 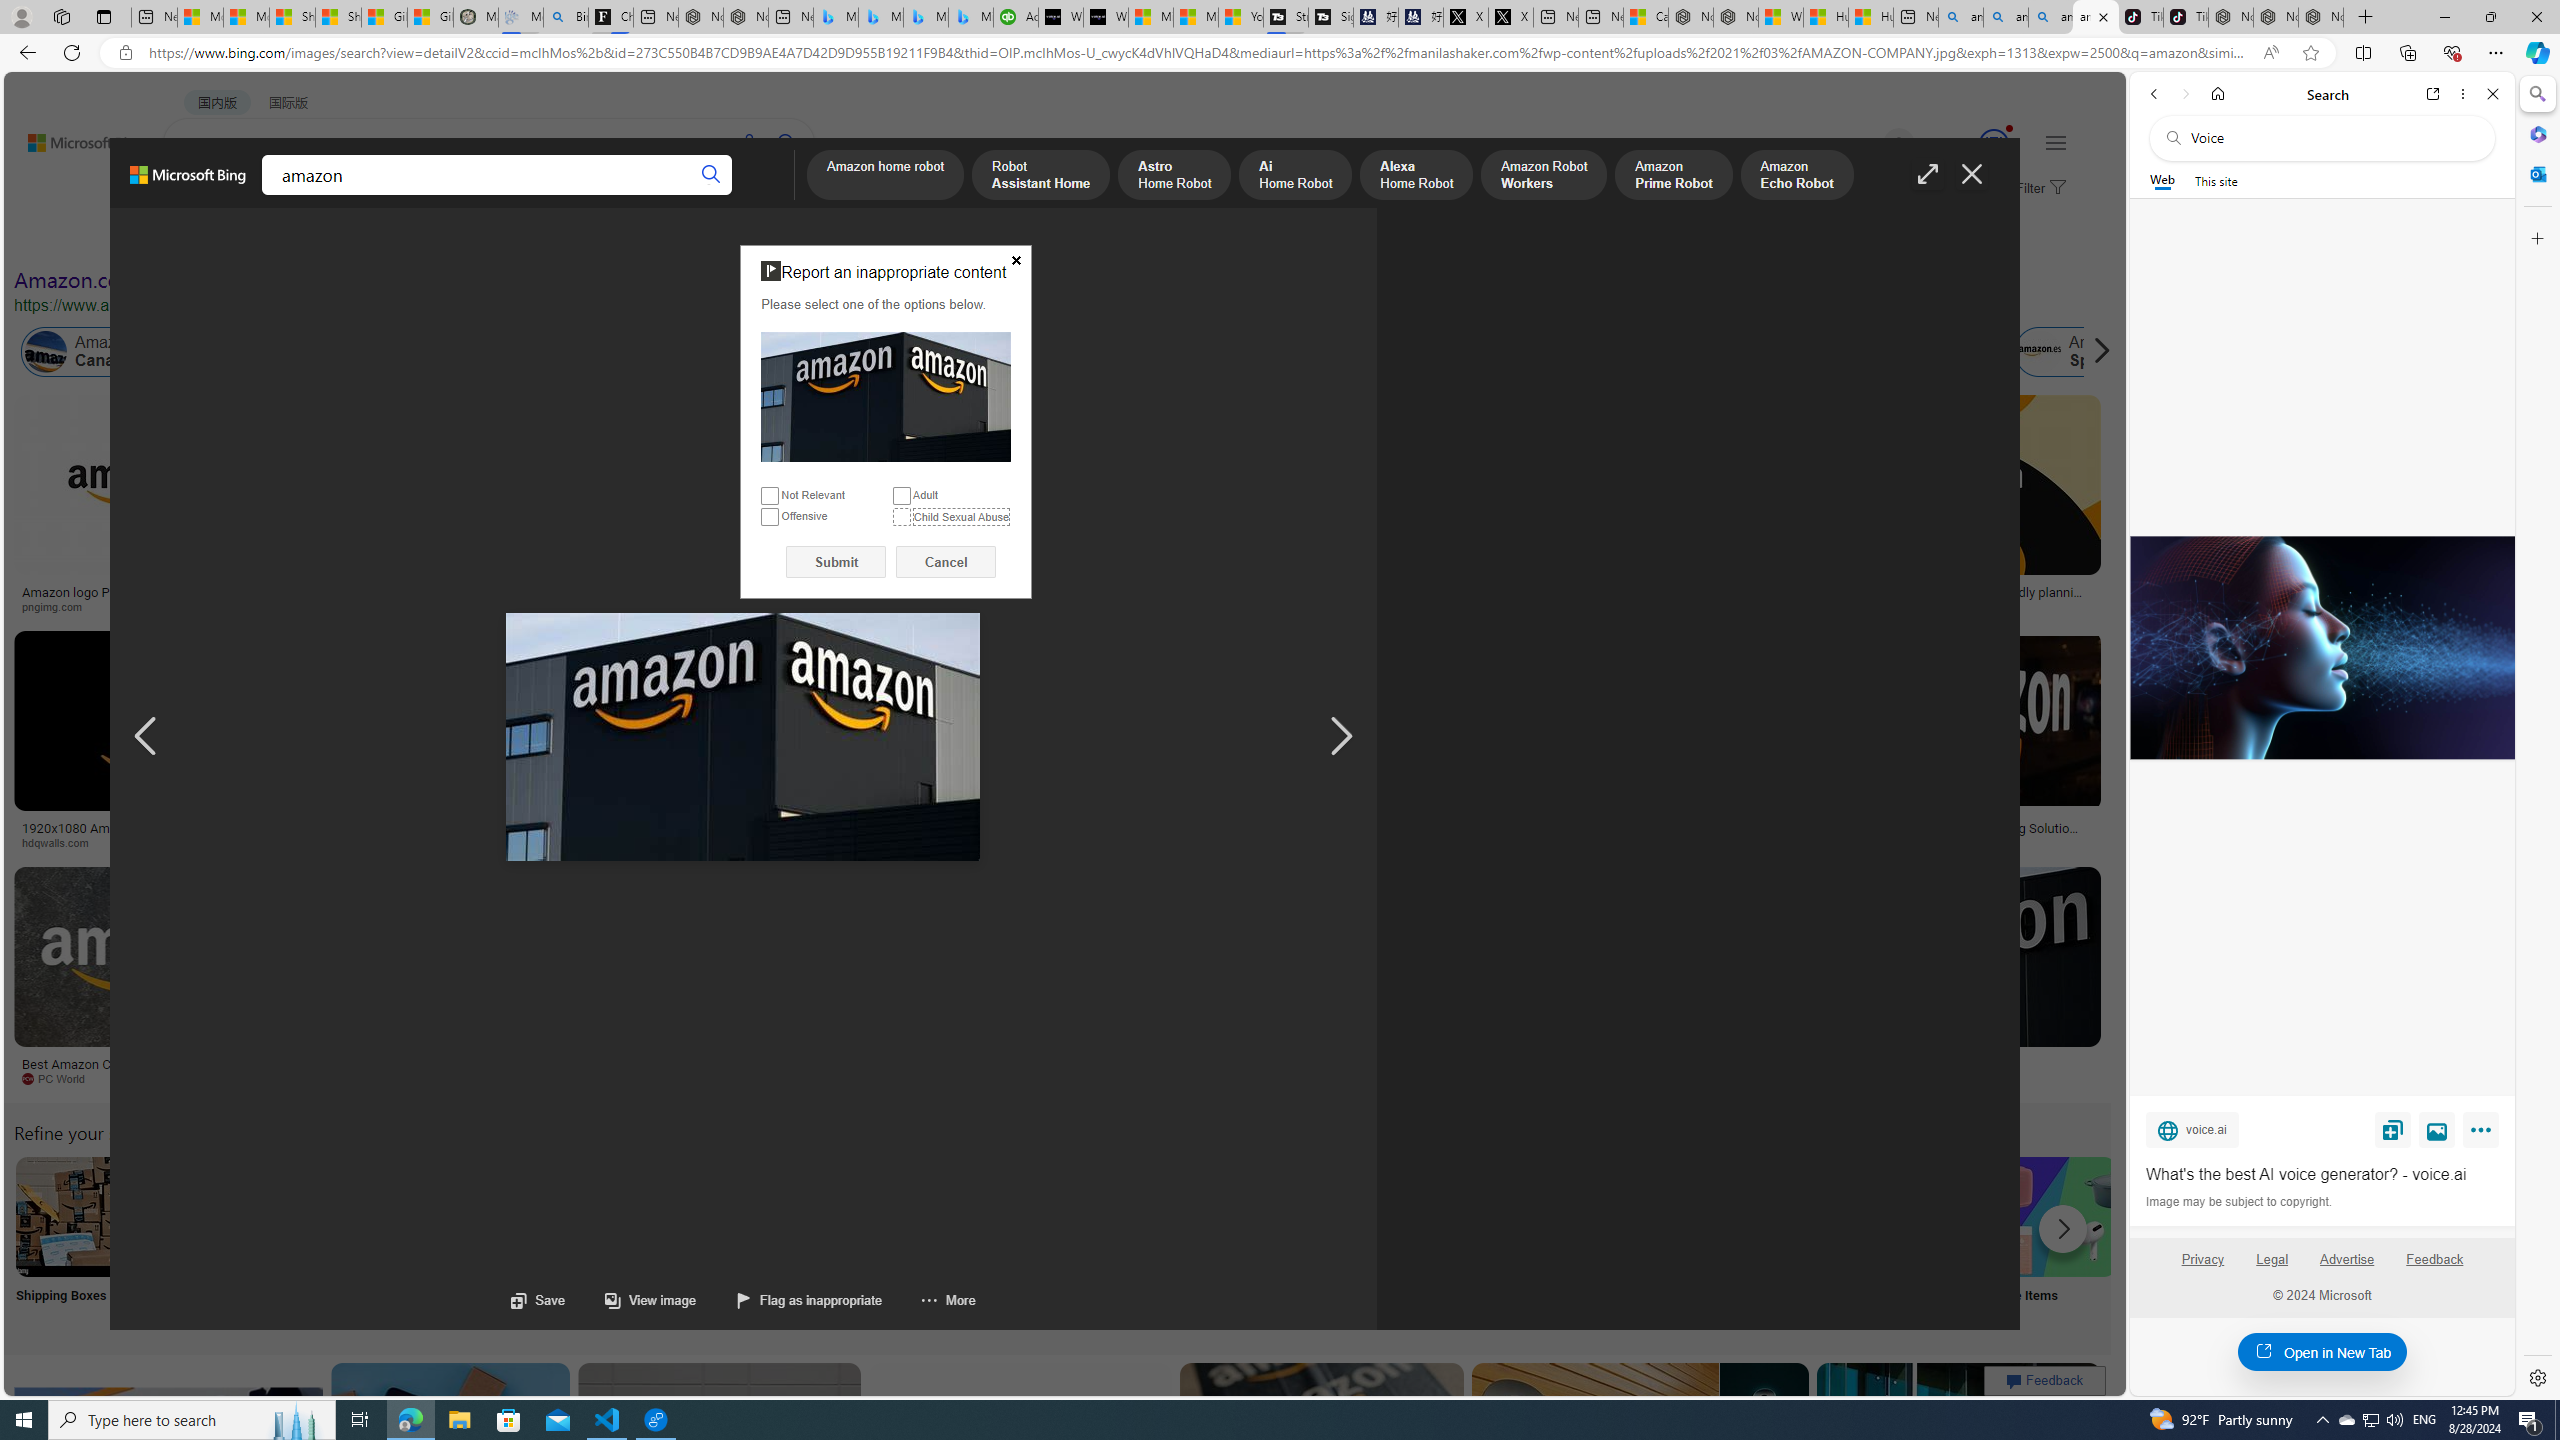 I want to click on vecteezy.com, so click(x=1650, y=843).